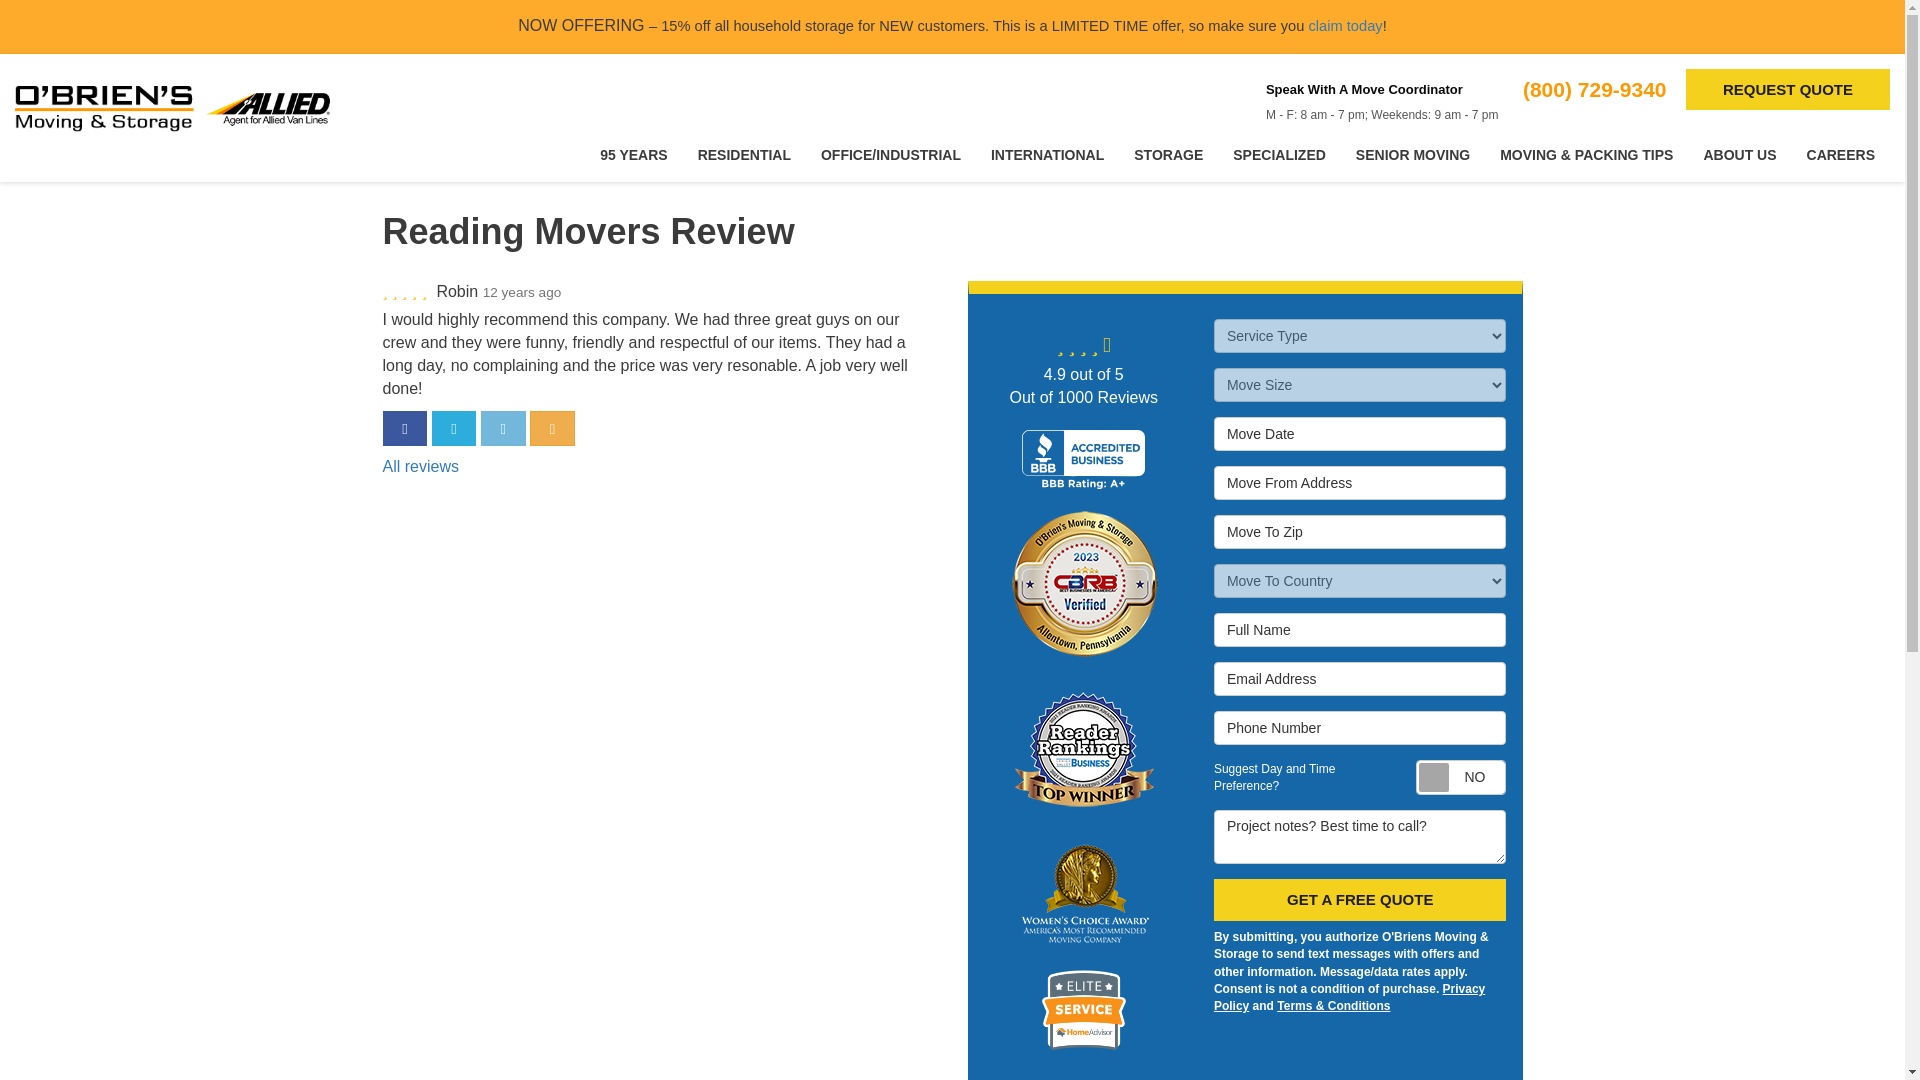 This screenshot has width=1920, height=1080. I want to click on 5 Stars, so click(406, 291).